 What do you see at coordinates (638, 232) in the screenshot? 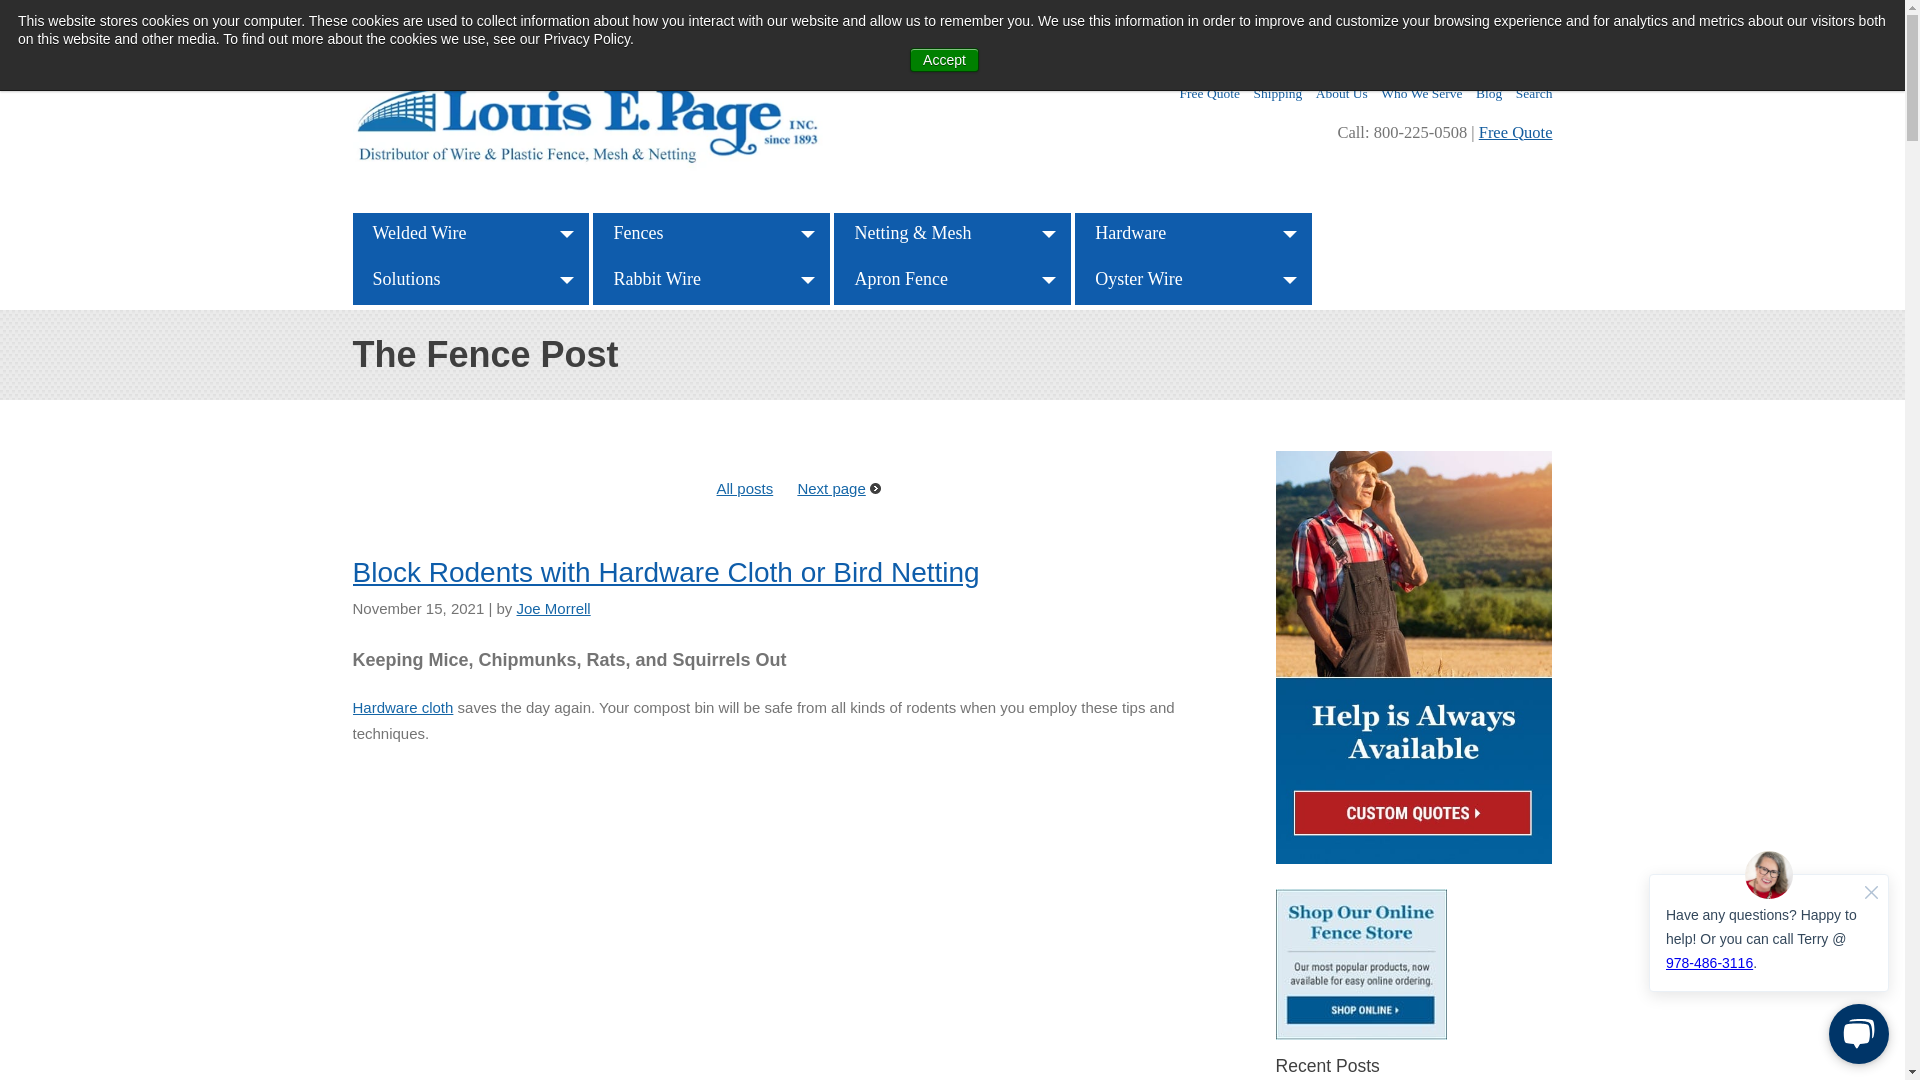
I see `Fences` at bounding box center [638, 232].